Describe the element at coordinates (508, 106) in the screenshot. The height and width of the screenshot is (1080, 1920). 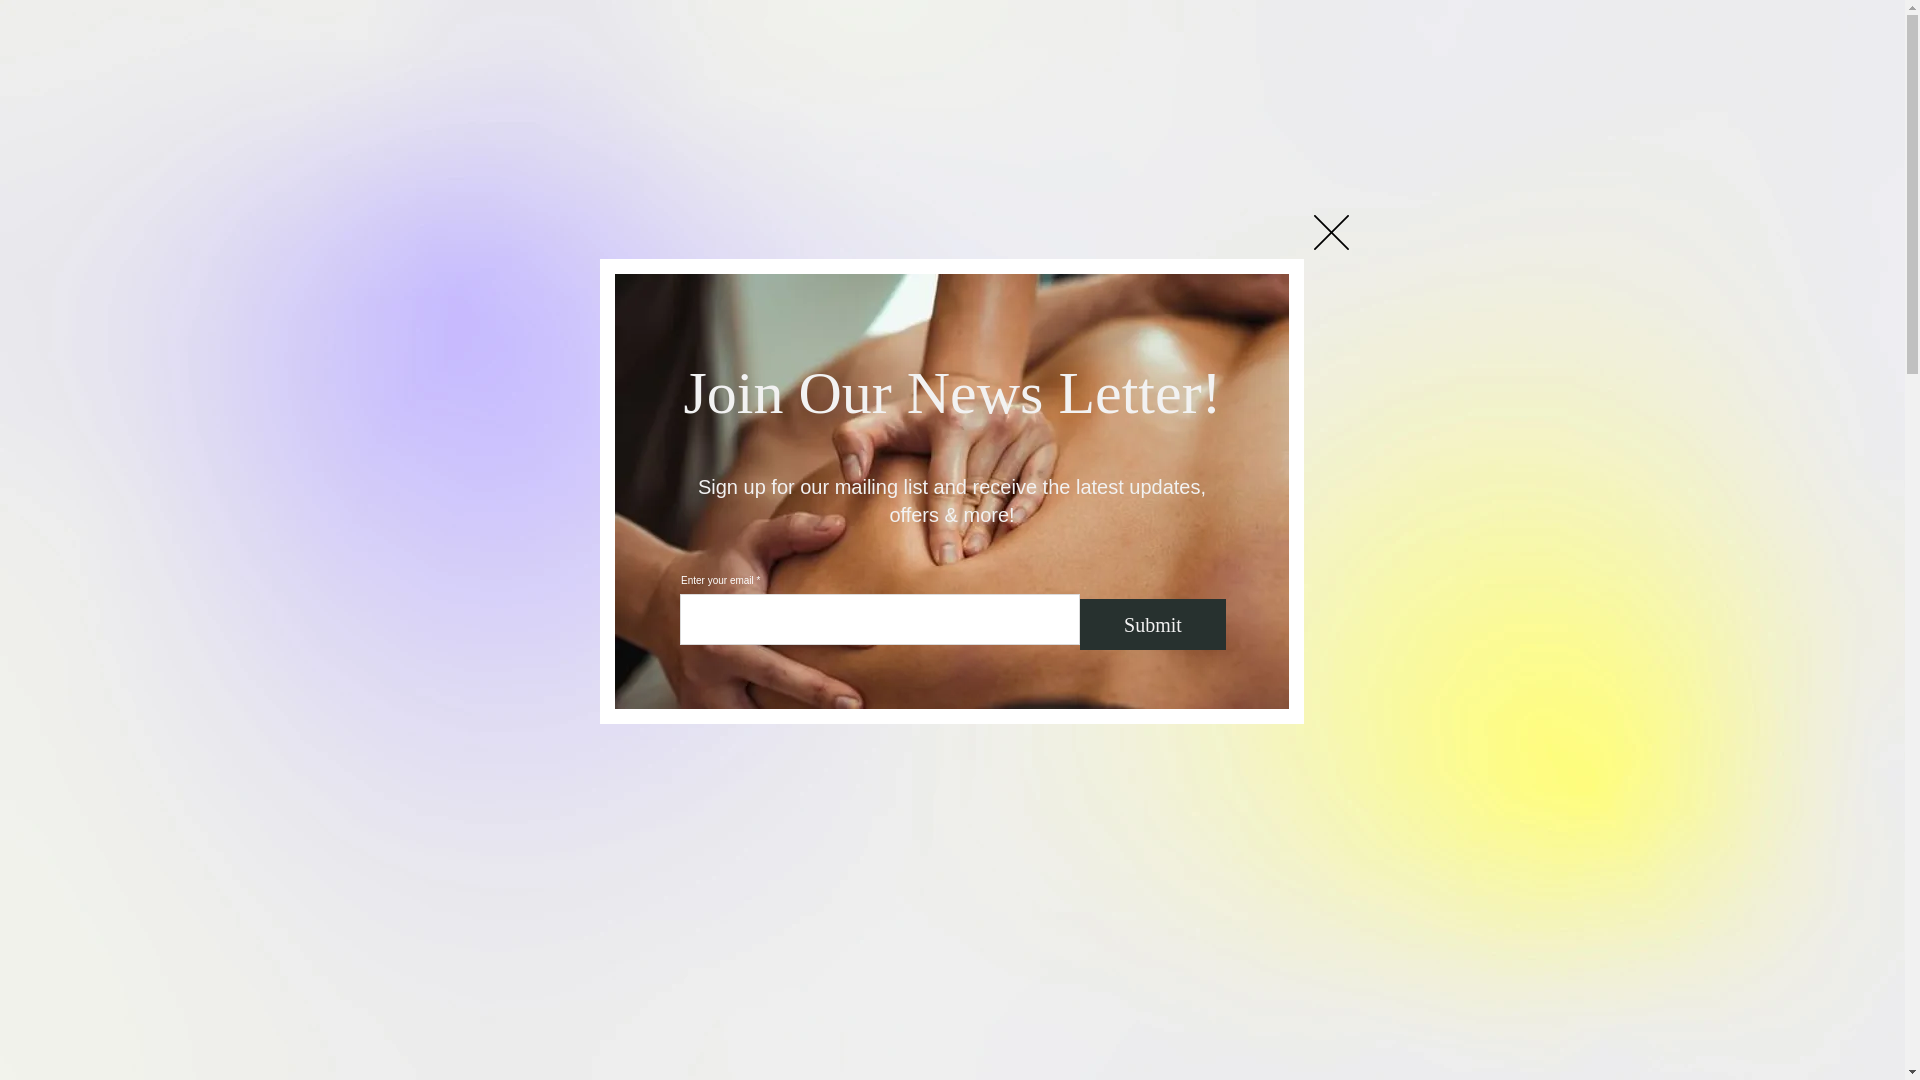
I see `All Posts` at that location.